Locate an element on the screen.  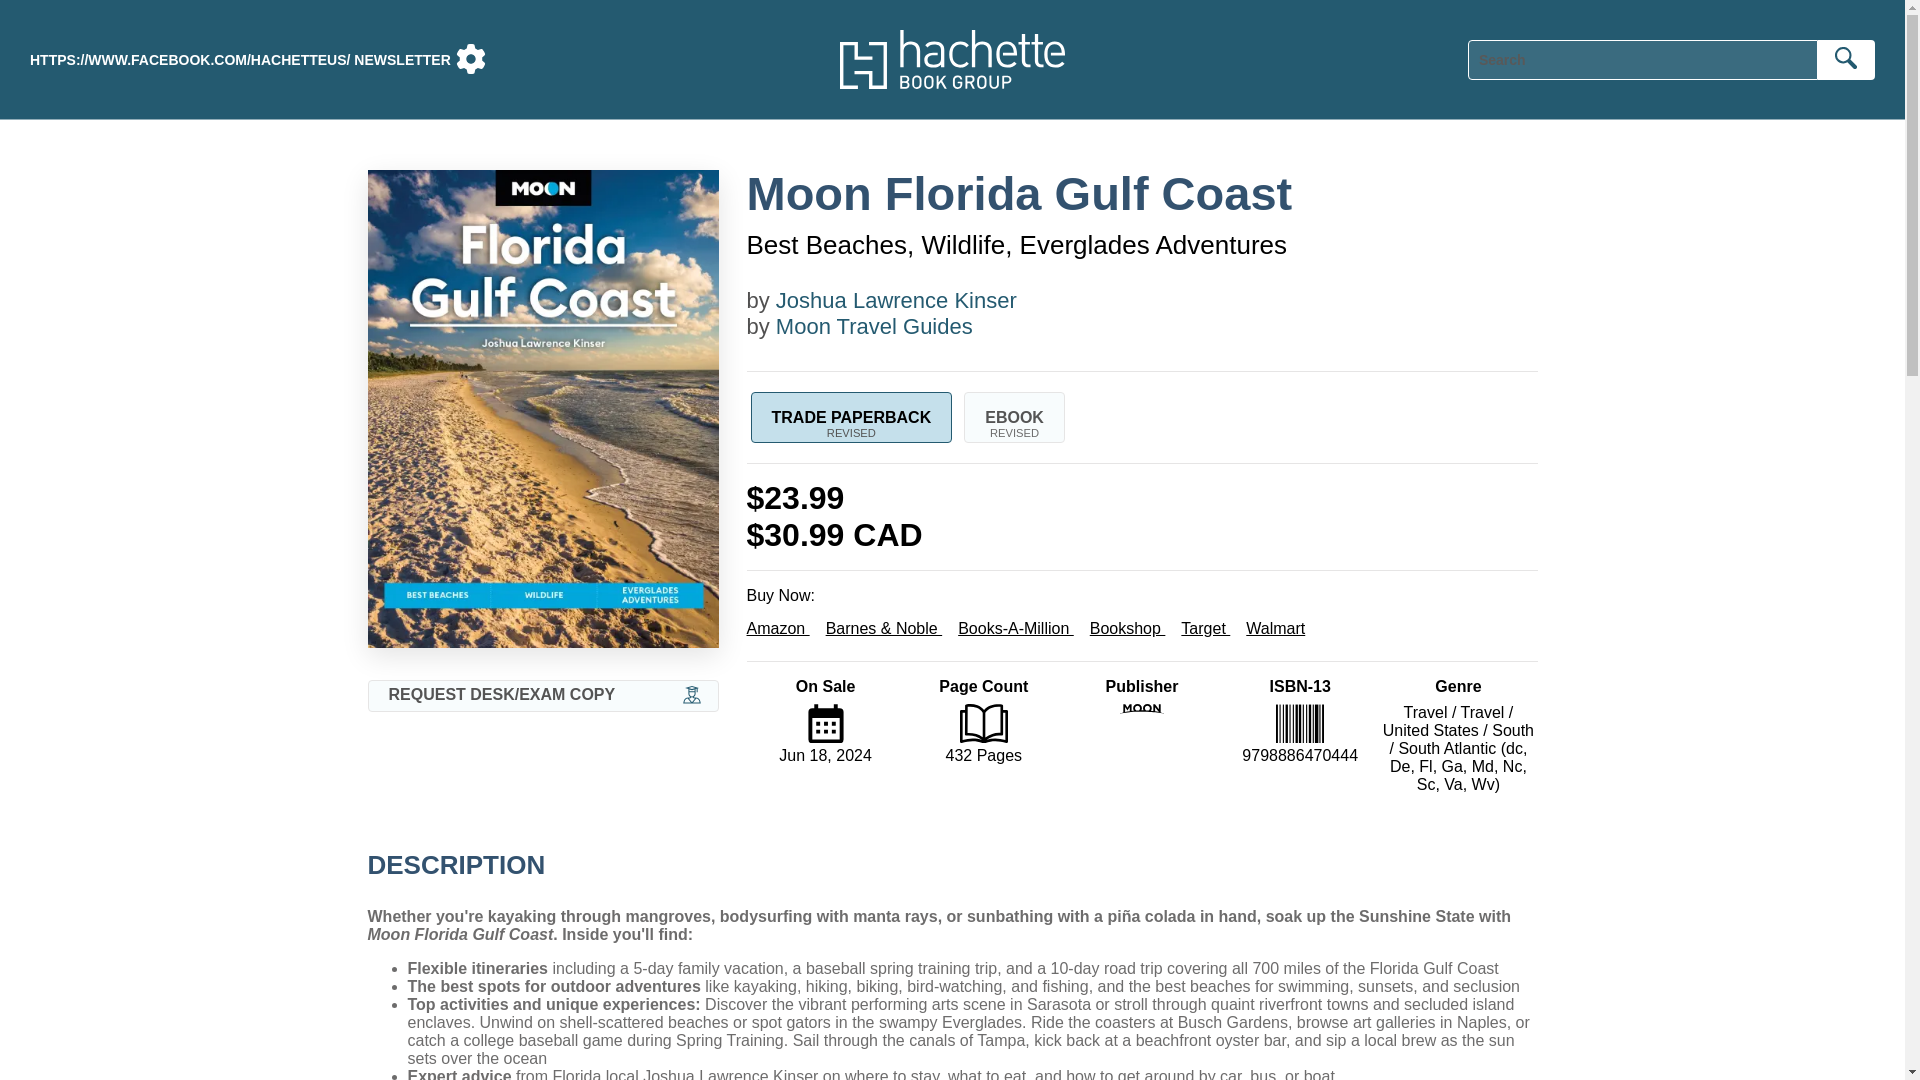
Walmart is located at coordinates (692, 696).